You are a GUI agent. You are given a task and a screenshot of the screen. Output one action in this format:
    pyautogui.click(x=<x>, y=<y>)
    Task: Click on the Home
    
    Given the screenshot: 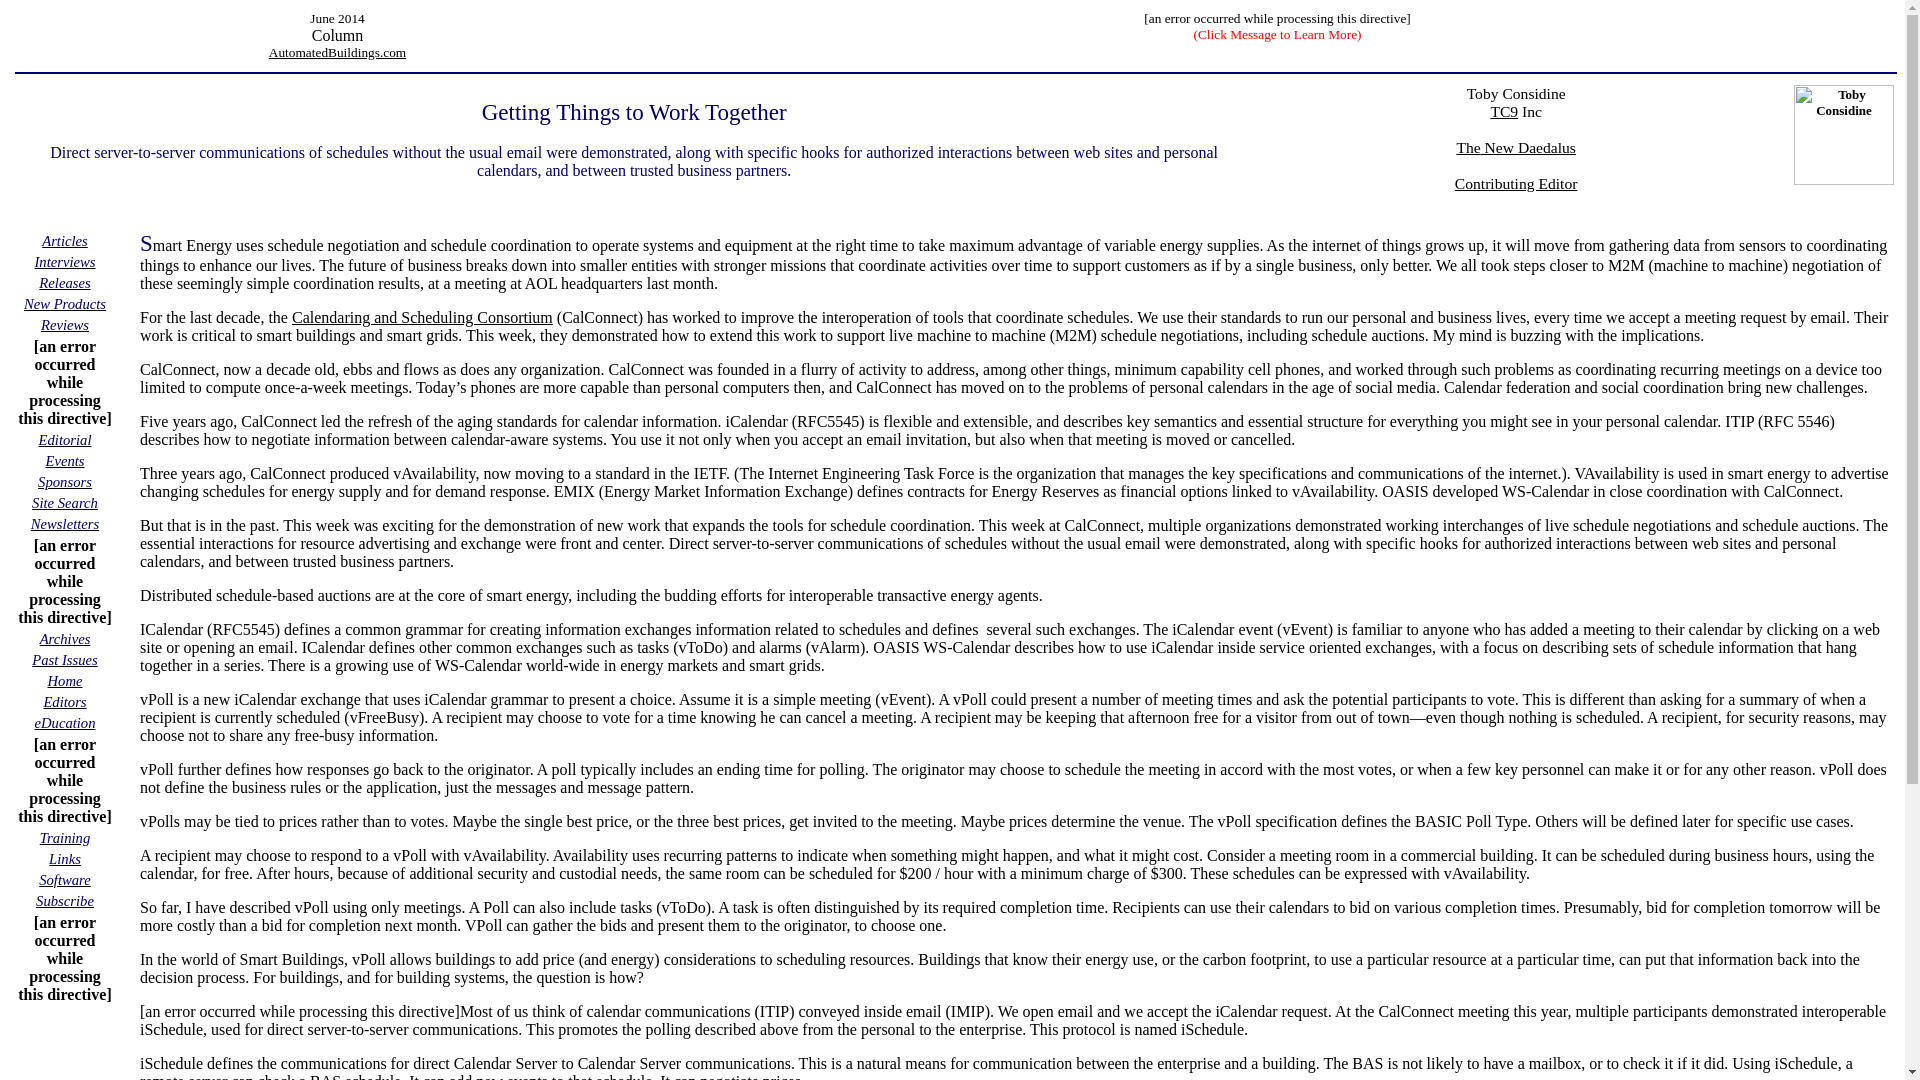 What is the action you would take?
    pyautogui.click(x=64, y=680)
    